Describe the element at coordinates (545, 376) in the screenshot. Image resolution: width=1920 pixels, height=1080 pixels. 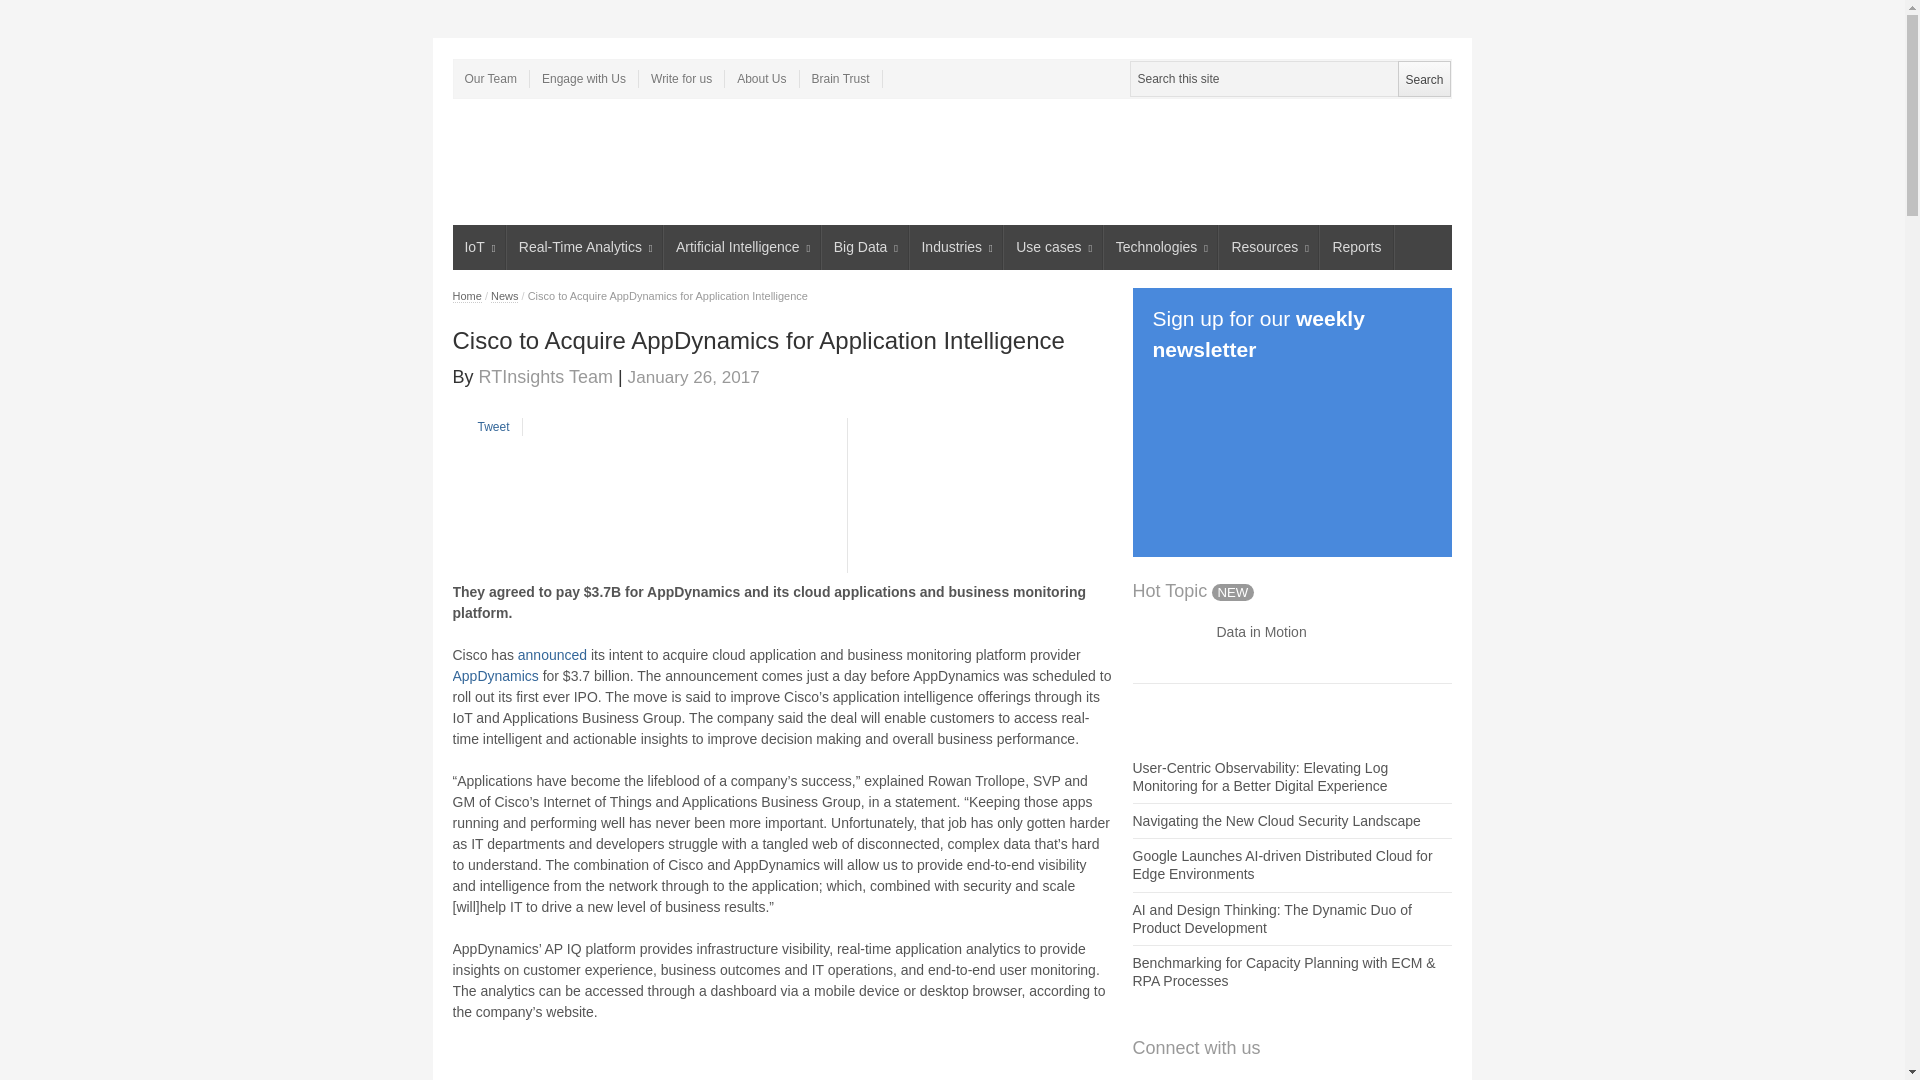
I see `View all posts by RTInsights Team` at that location.